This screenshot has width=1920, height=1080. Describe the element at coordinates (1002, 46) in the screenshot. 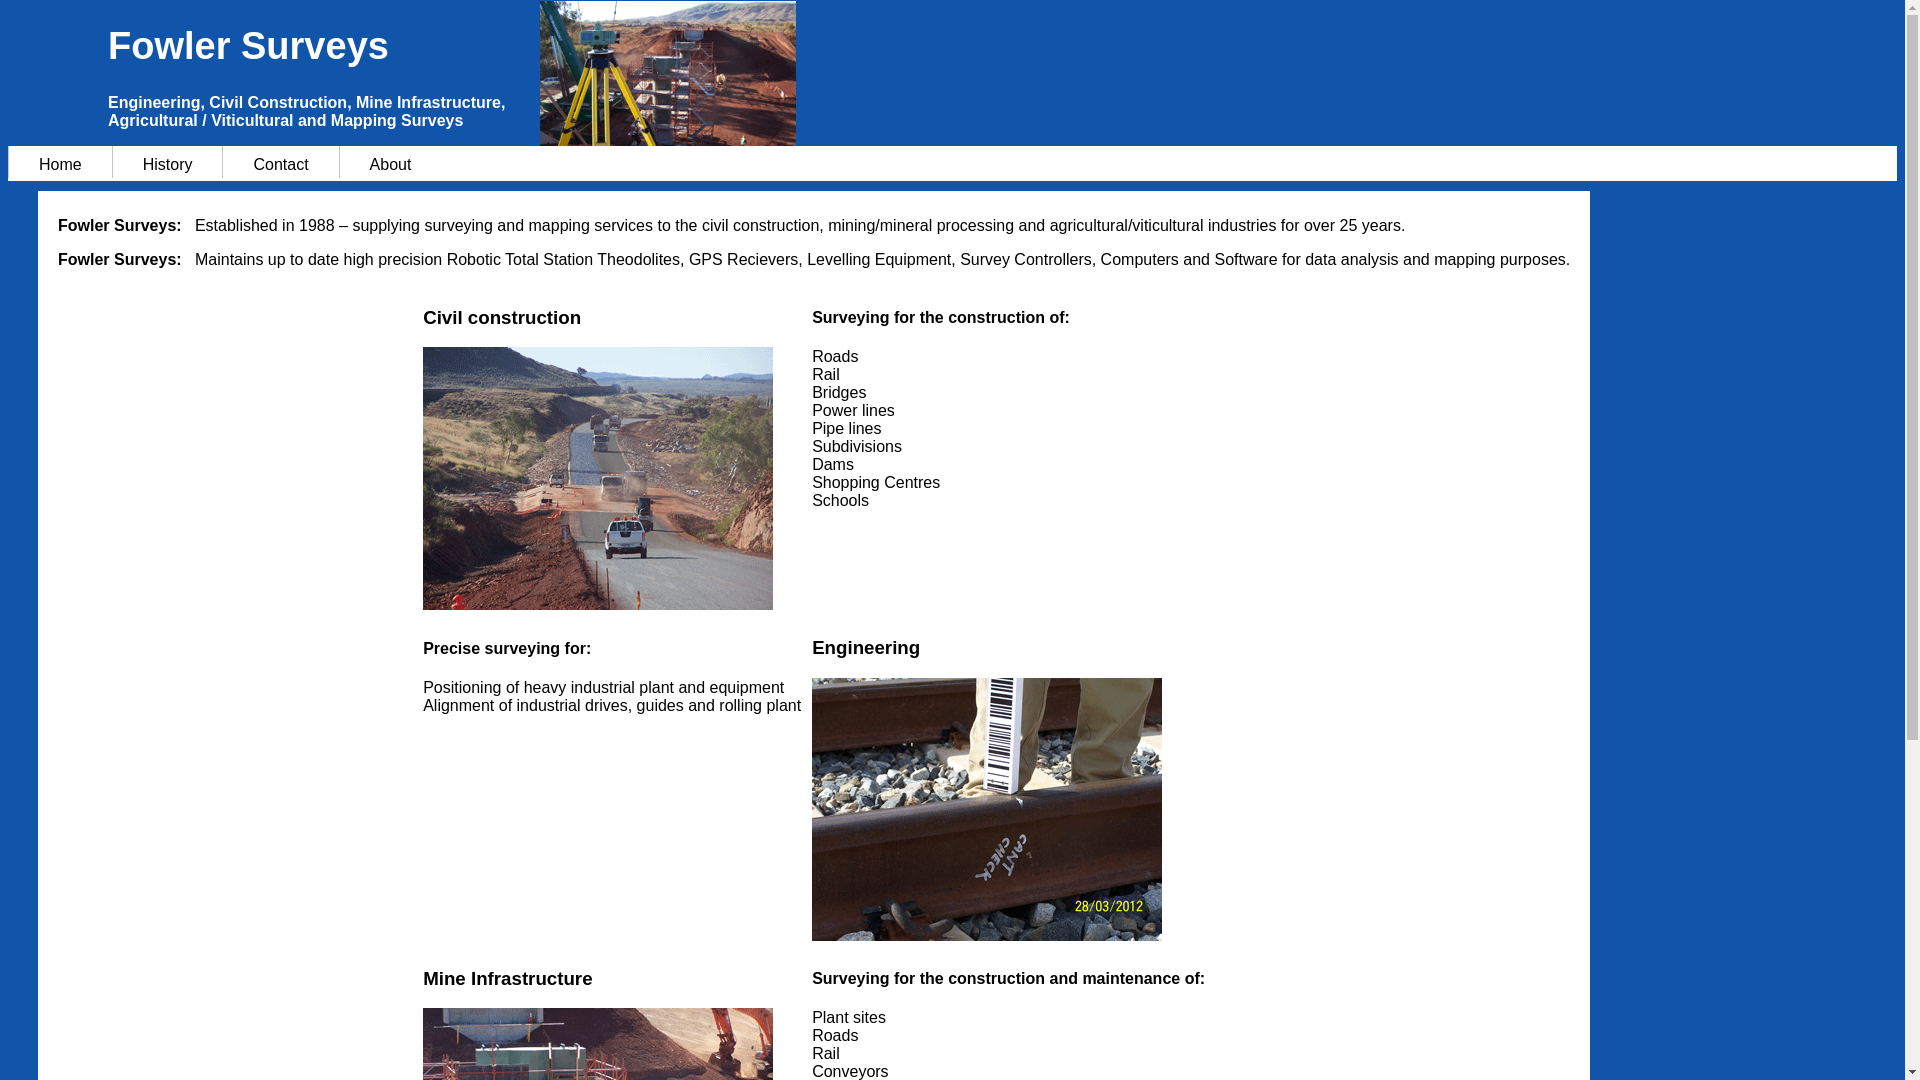

I see `Fowler Surveys` at that location.